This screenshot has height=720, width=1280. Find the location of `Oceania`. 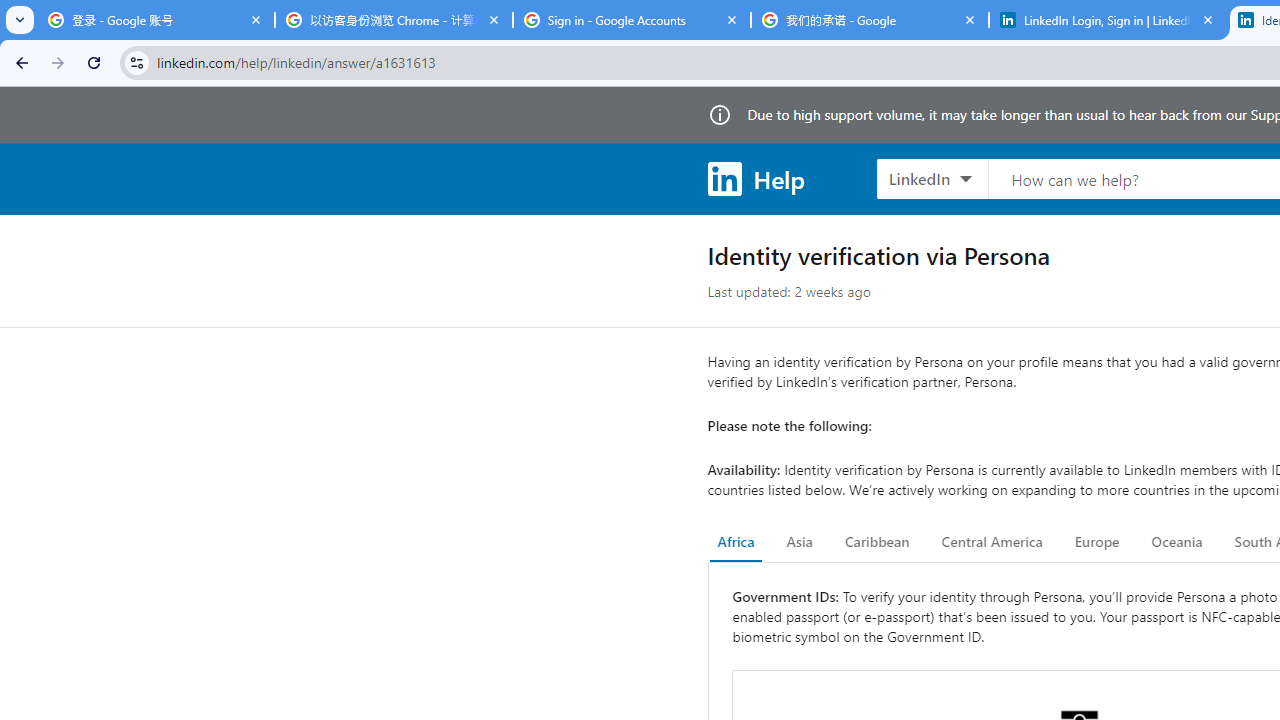

Oceania is located at coordinates (1176, 542).